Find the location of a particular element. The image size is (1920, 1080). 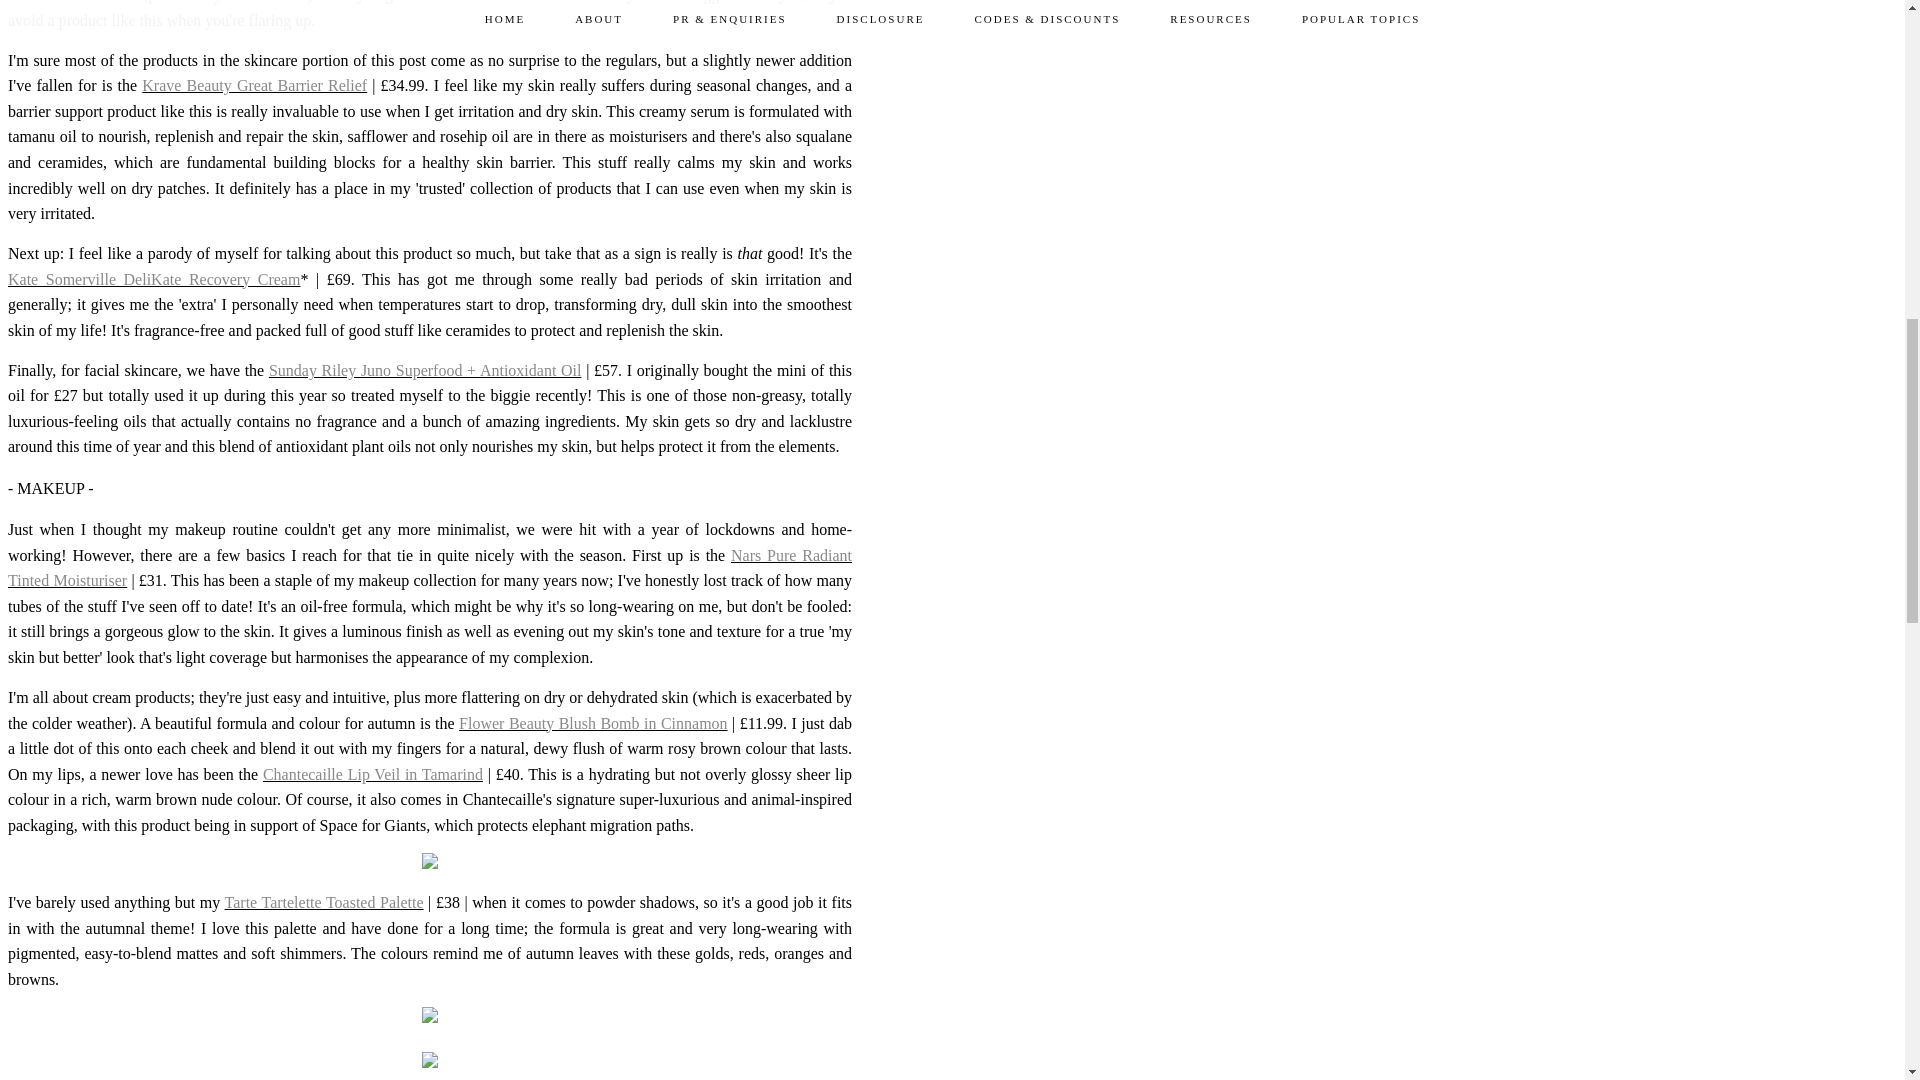

Chantecaille Lip Veil in Tamarind is located at coordinates (373, 774).